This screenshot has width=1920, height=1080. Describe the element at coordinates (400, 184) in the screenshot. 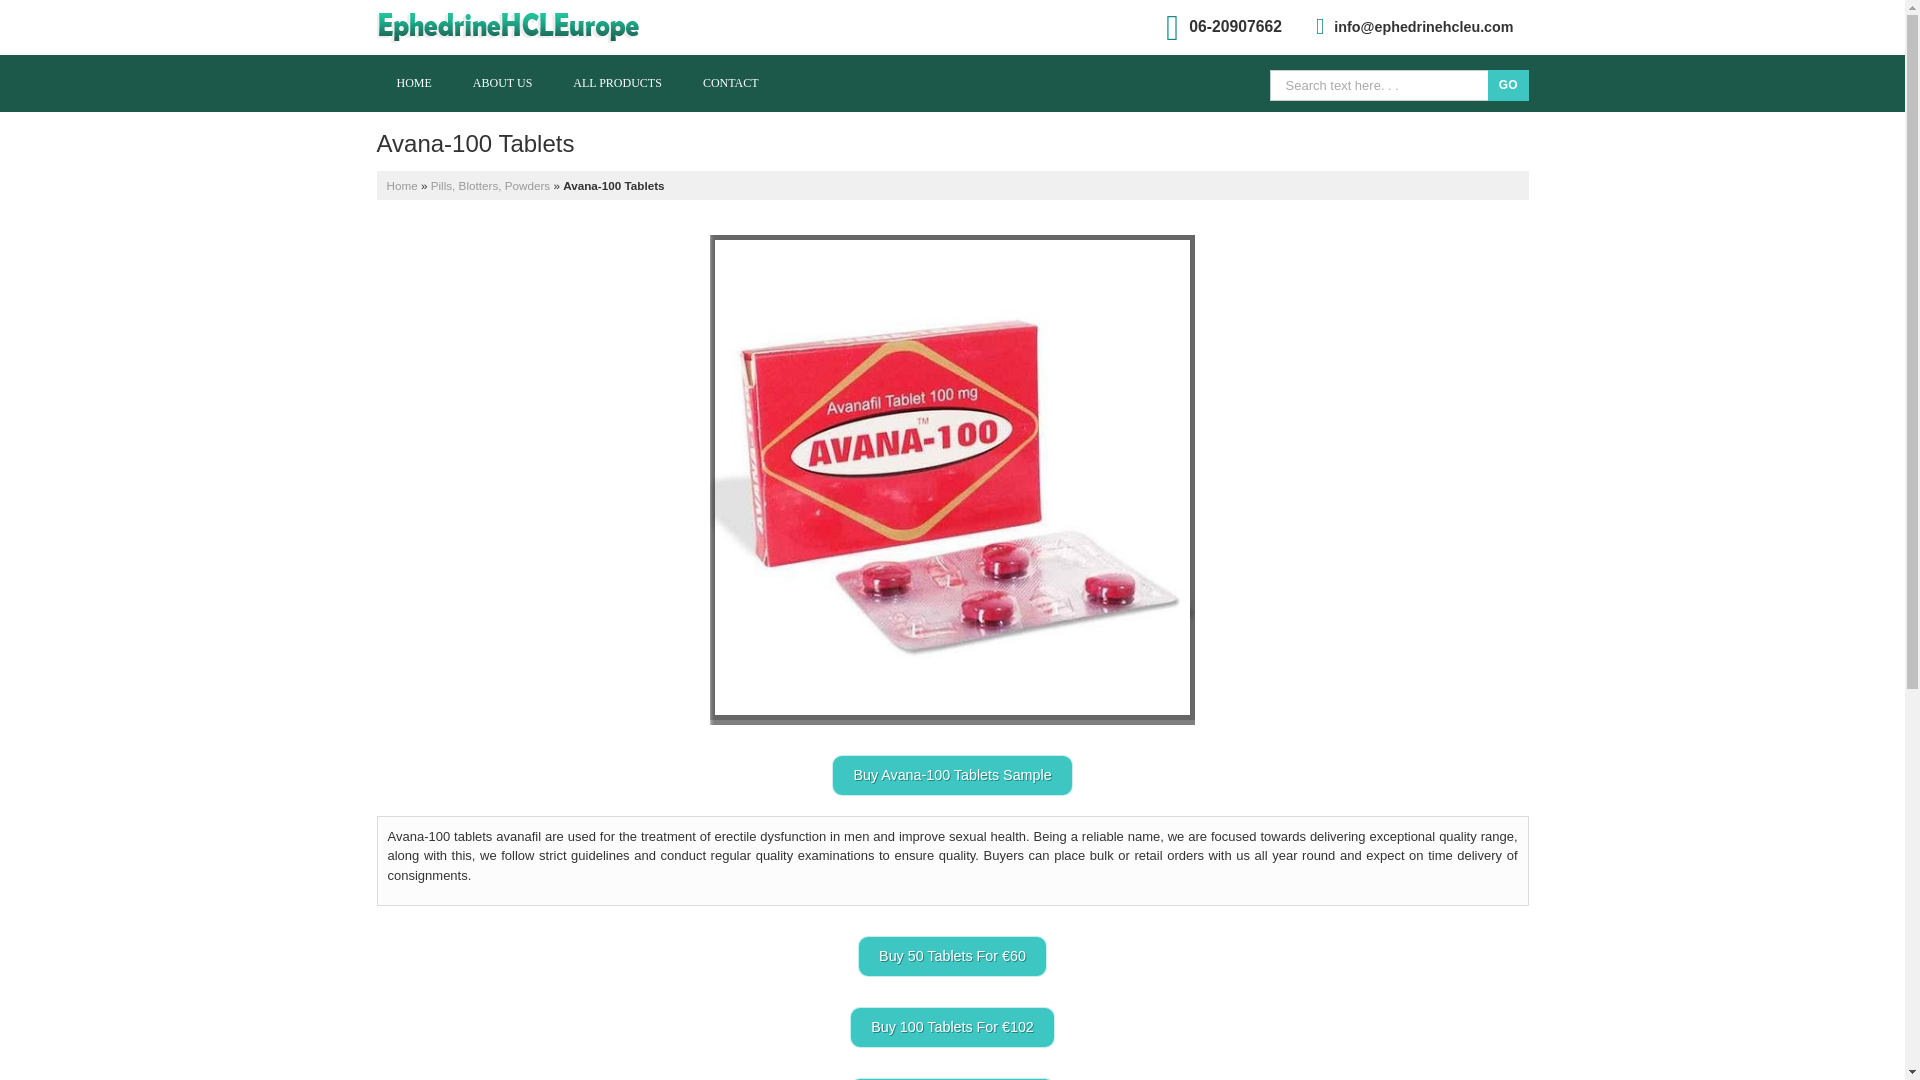

I see `Home` at that location.